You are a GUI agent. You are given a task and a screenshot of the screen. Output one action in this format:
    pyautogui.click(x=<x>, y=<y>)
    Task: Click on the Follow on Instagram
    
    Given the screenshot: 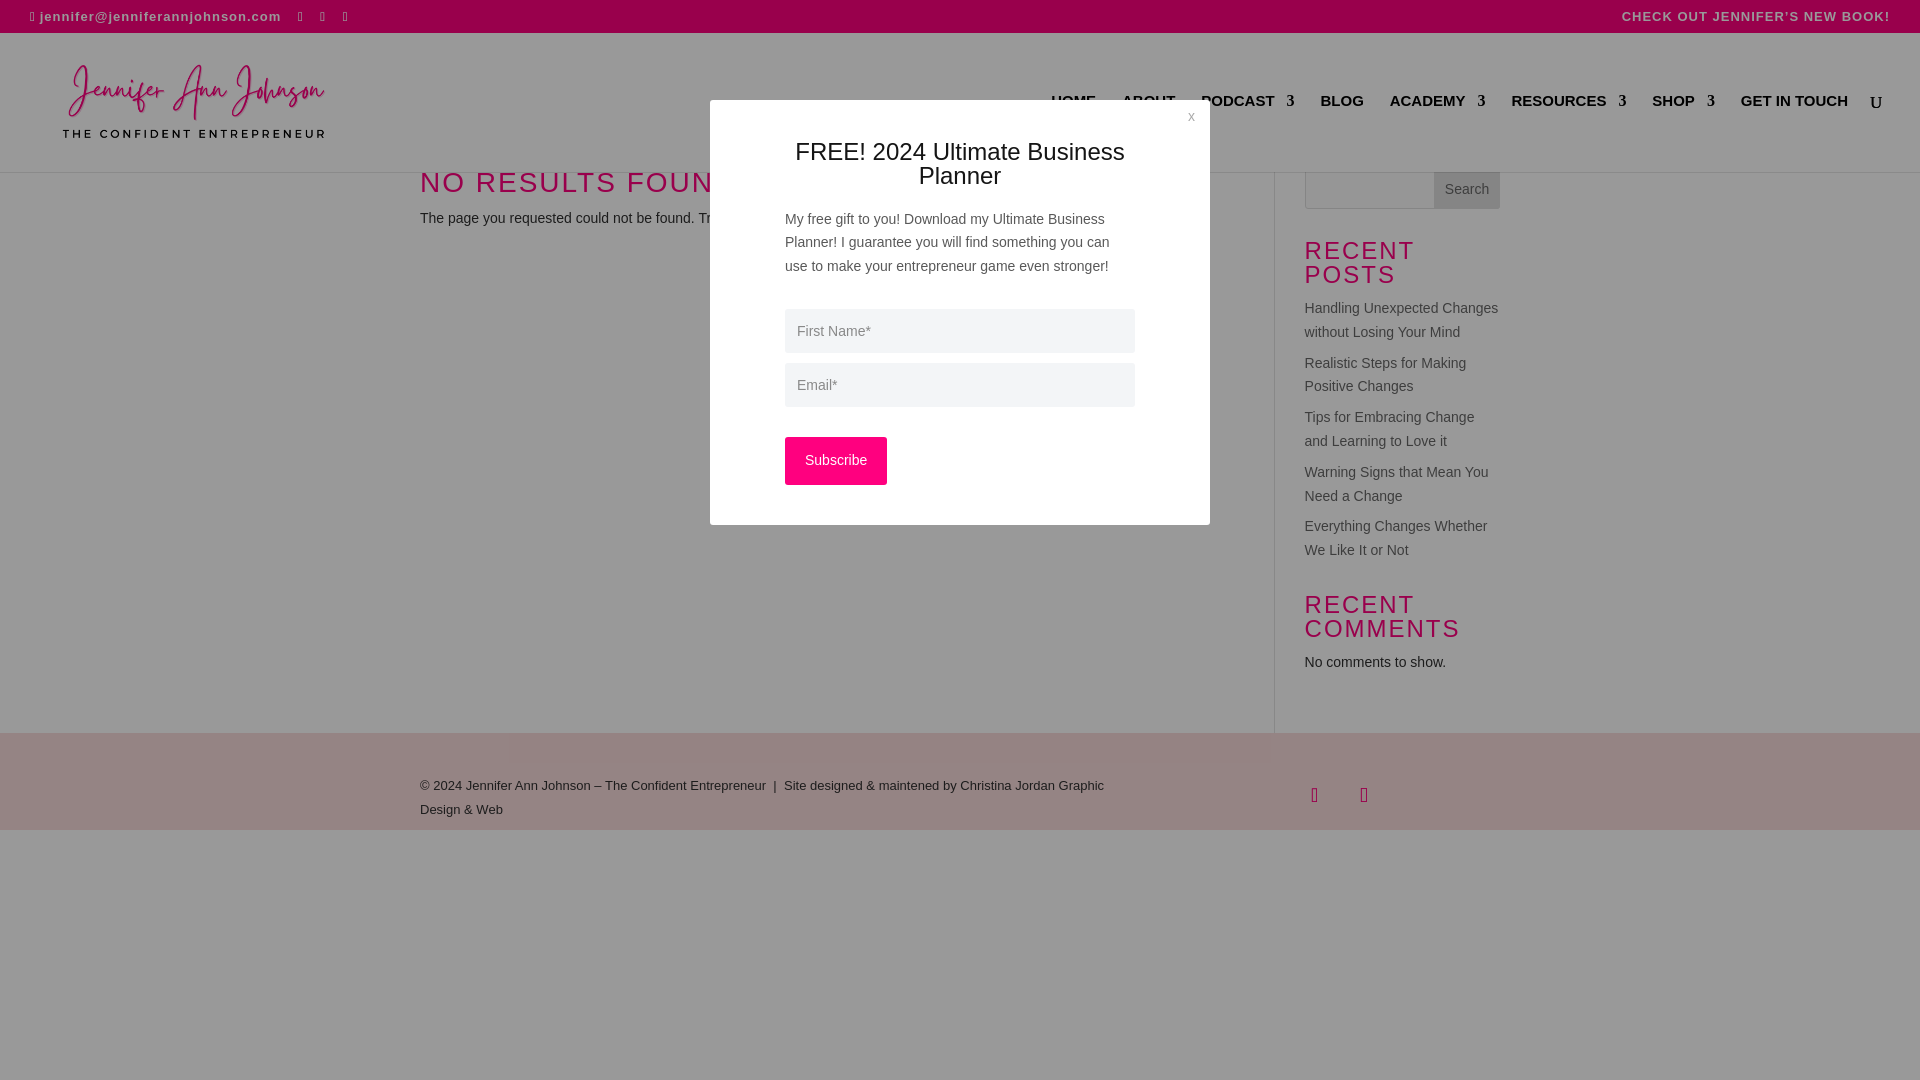 What is the action you would take?
    pyautogui.click(x=1363, y=795)
    